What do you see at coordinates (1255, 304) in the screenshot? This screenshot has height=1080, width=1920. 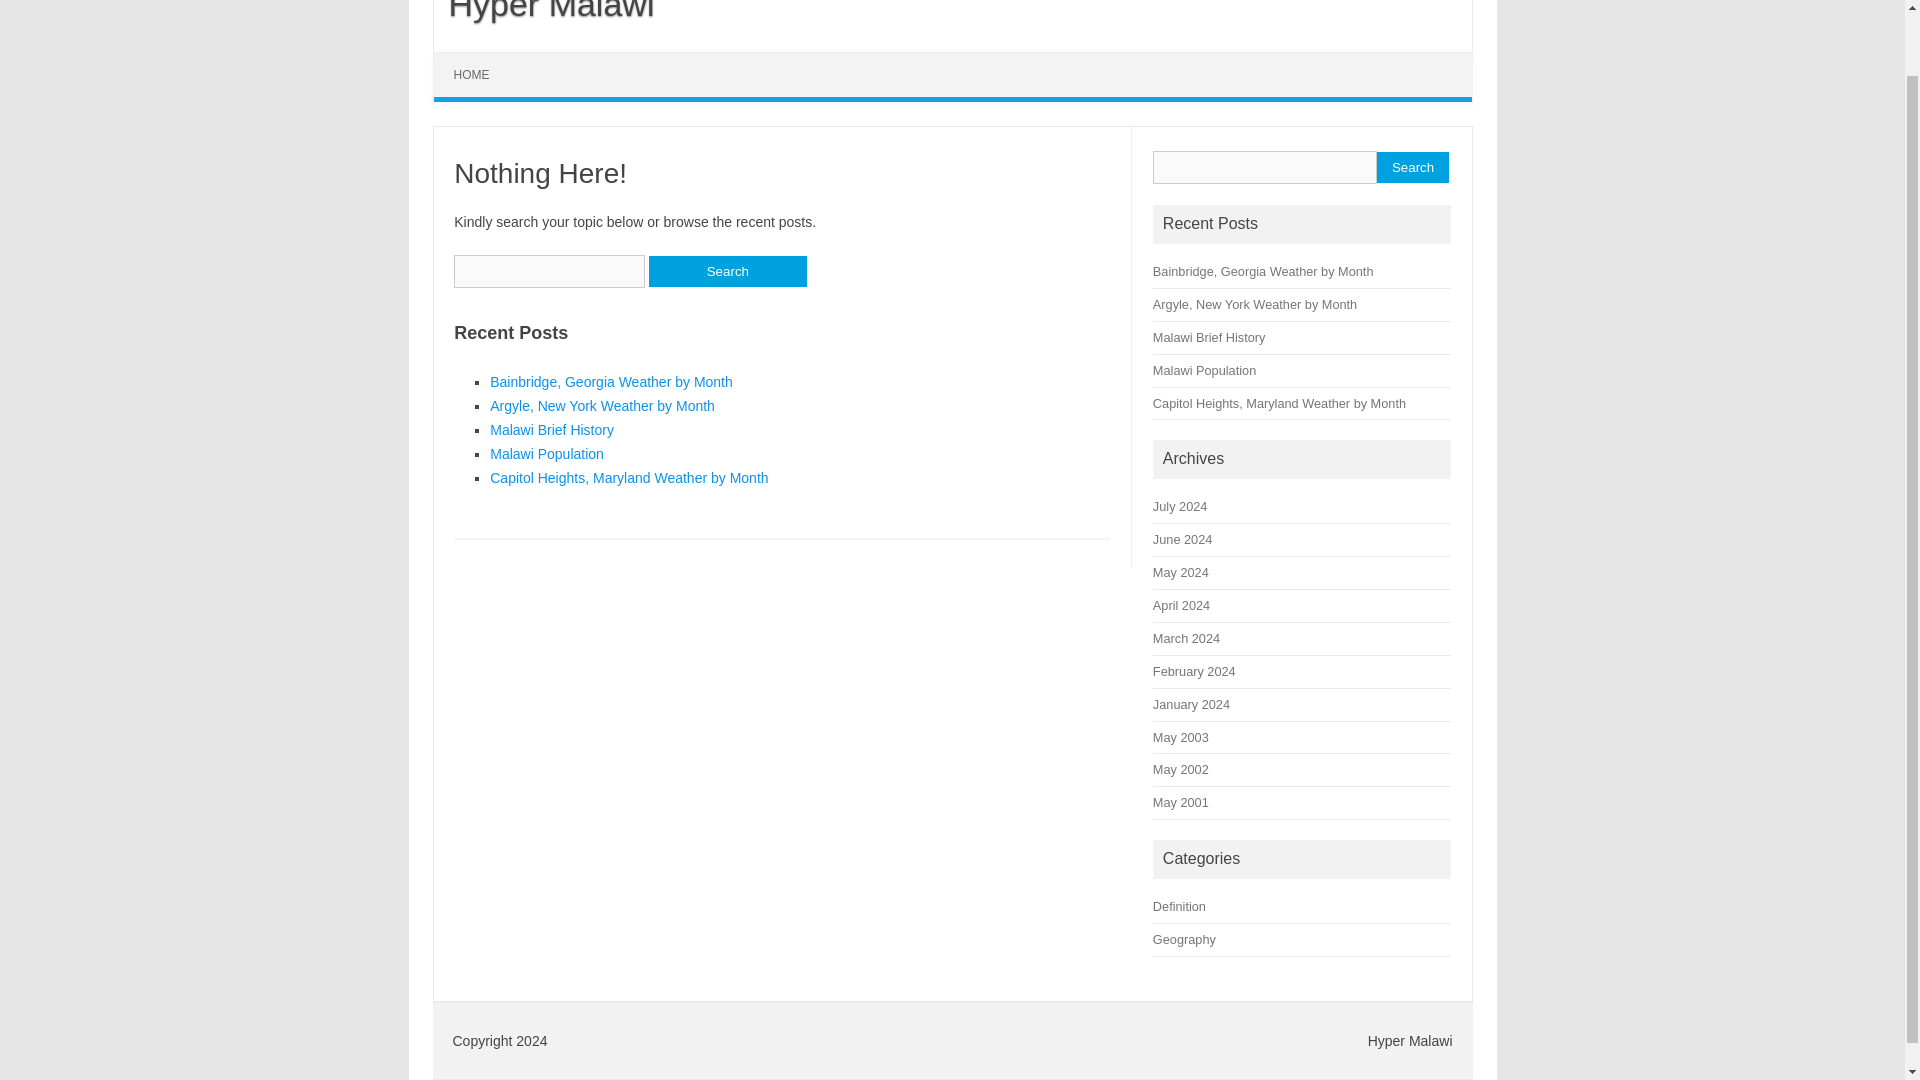 I see `Argyle, New York Weather by Month` at bounding box center [1255, 304].